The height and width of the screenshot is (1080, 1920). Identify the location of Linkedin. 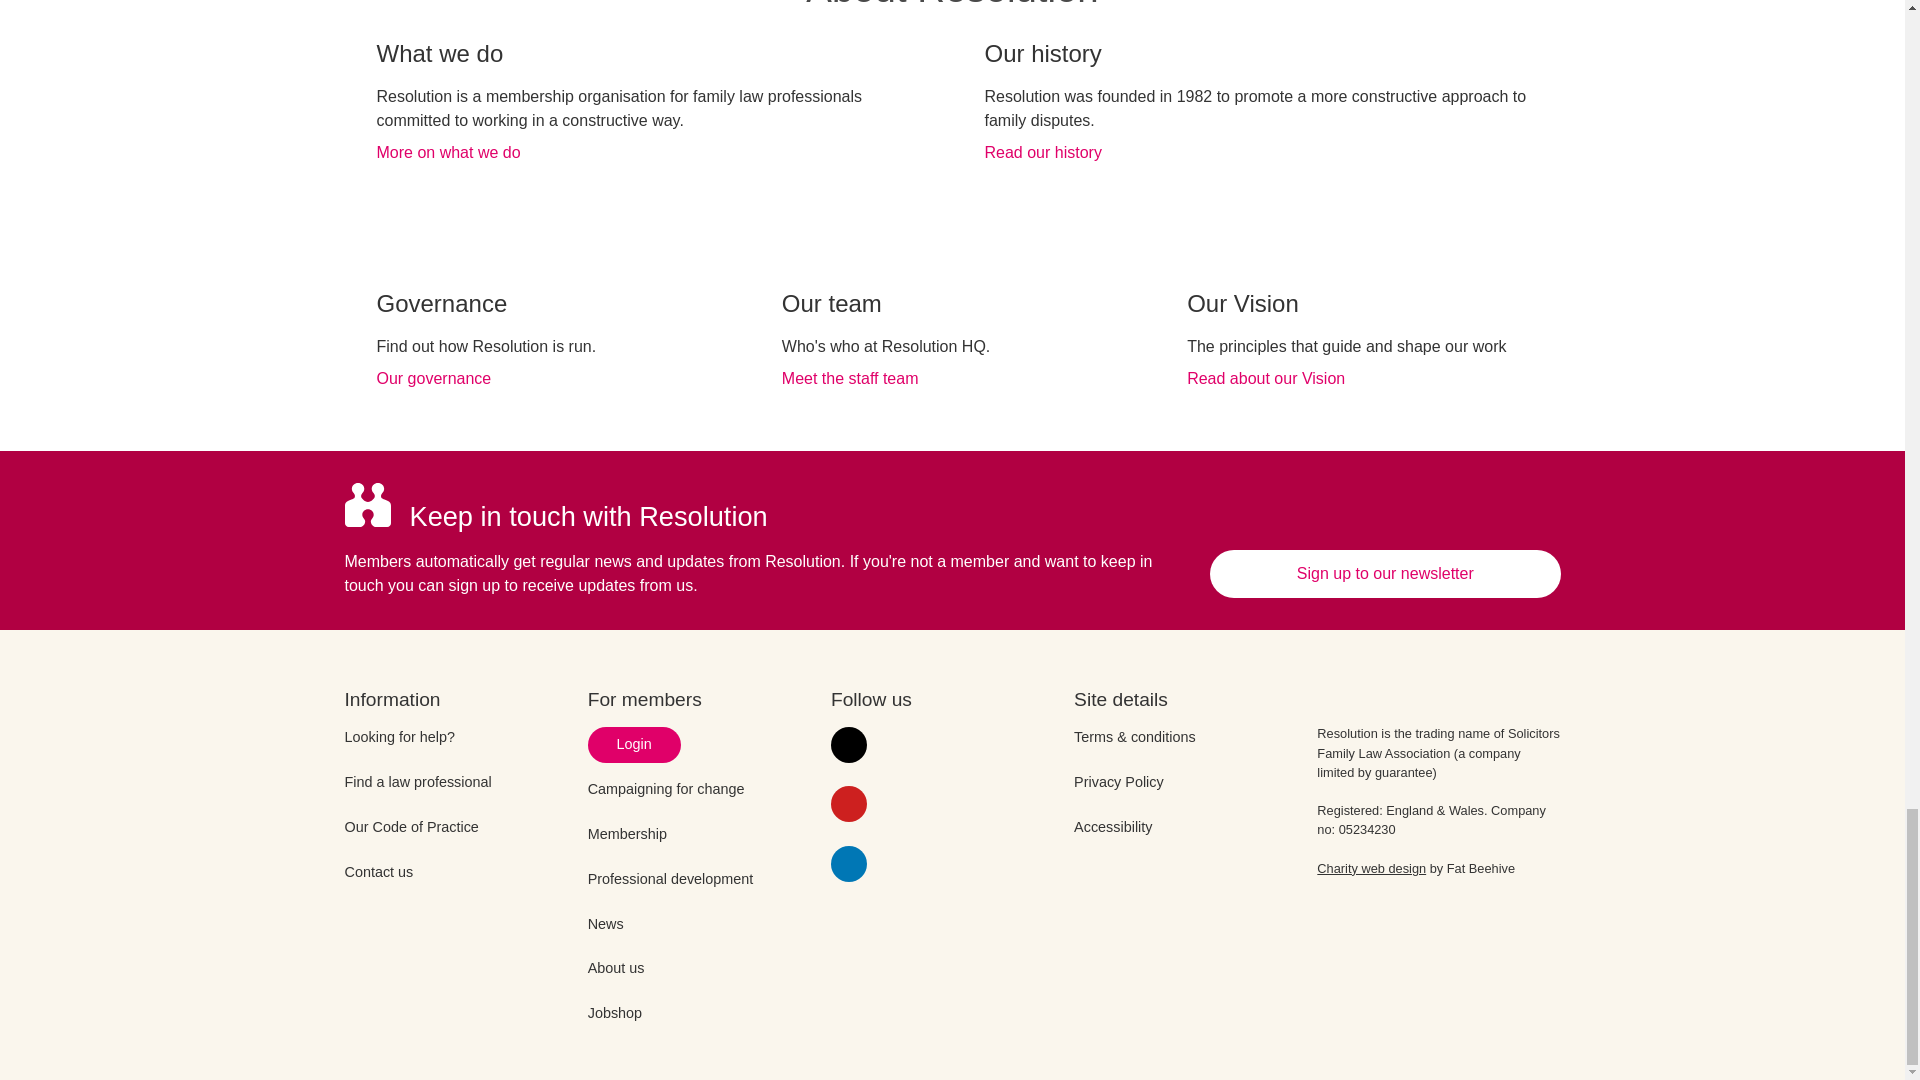
(849, 864).